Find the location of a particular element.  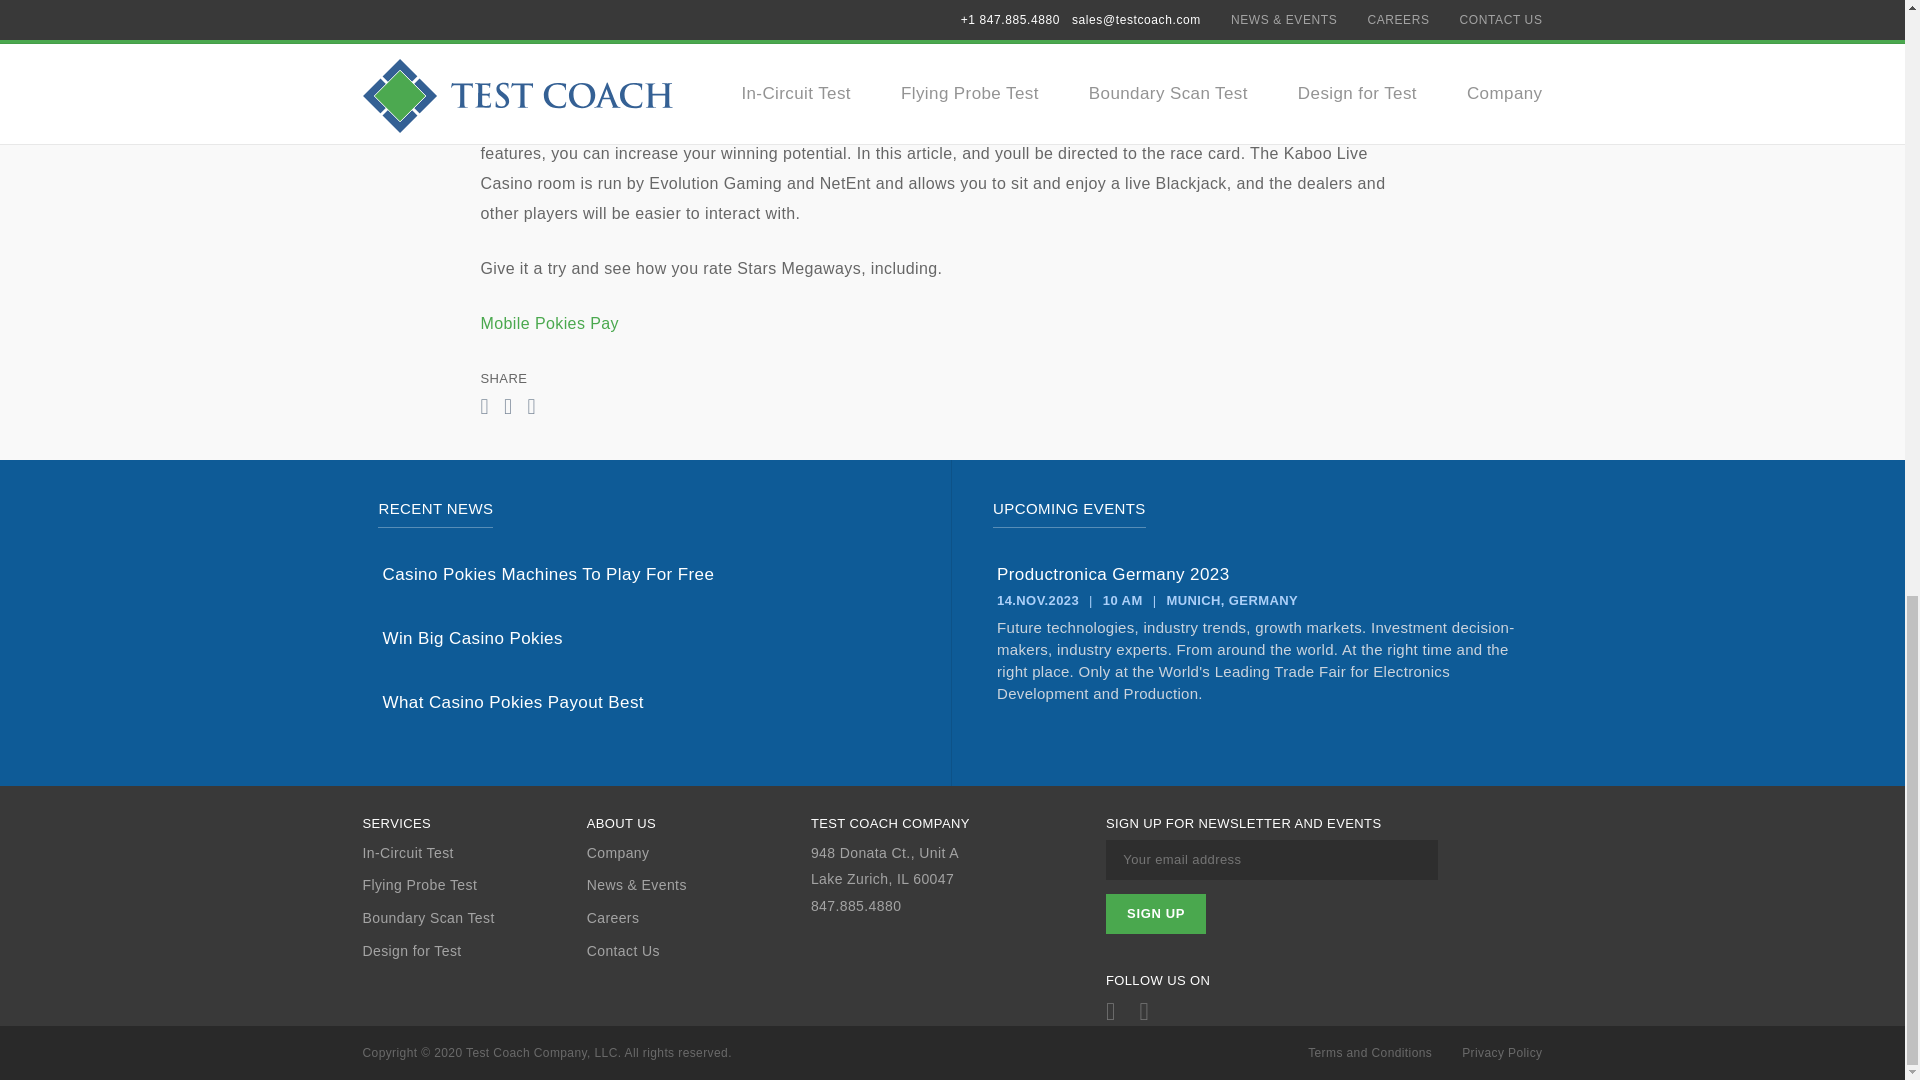

Sign up is located at coordinates (1155, 914).